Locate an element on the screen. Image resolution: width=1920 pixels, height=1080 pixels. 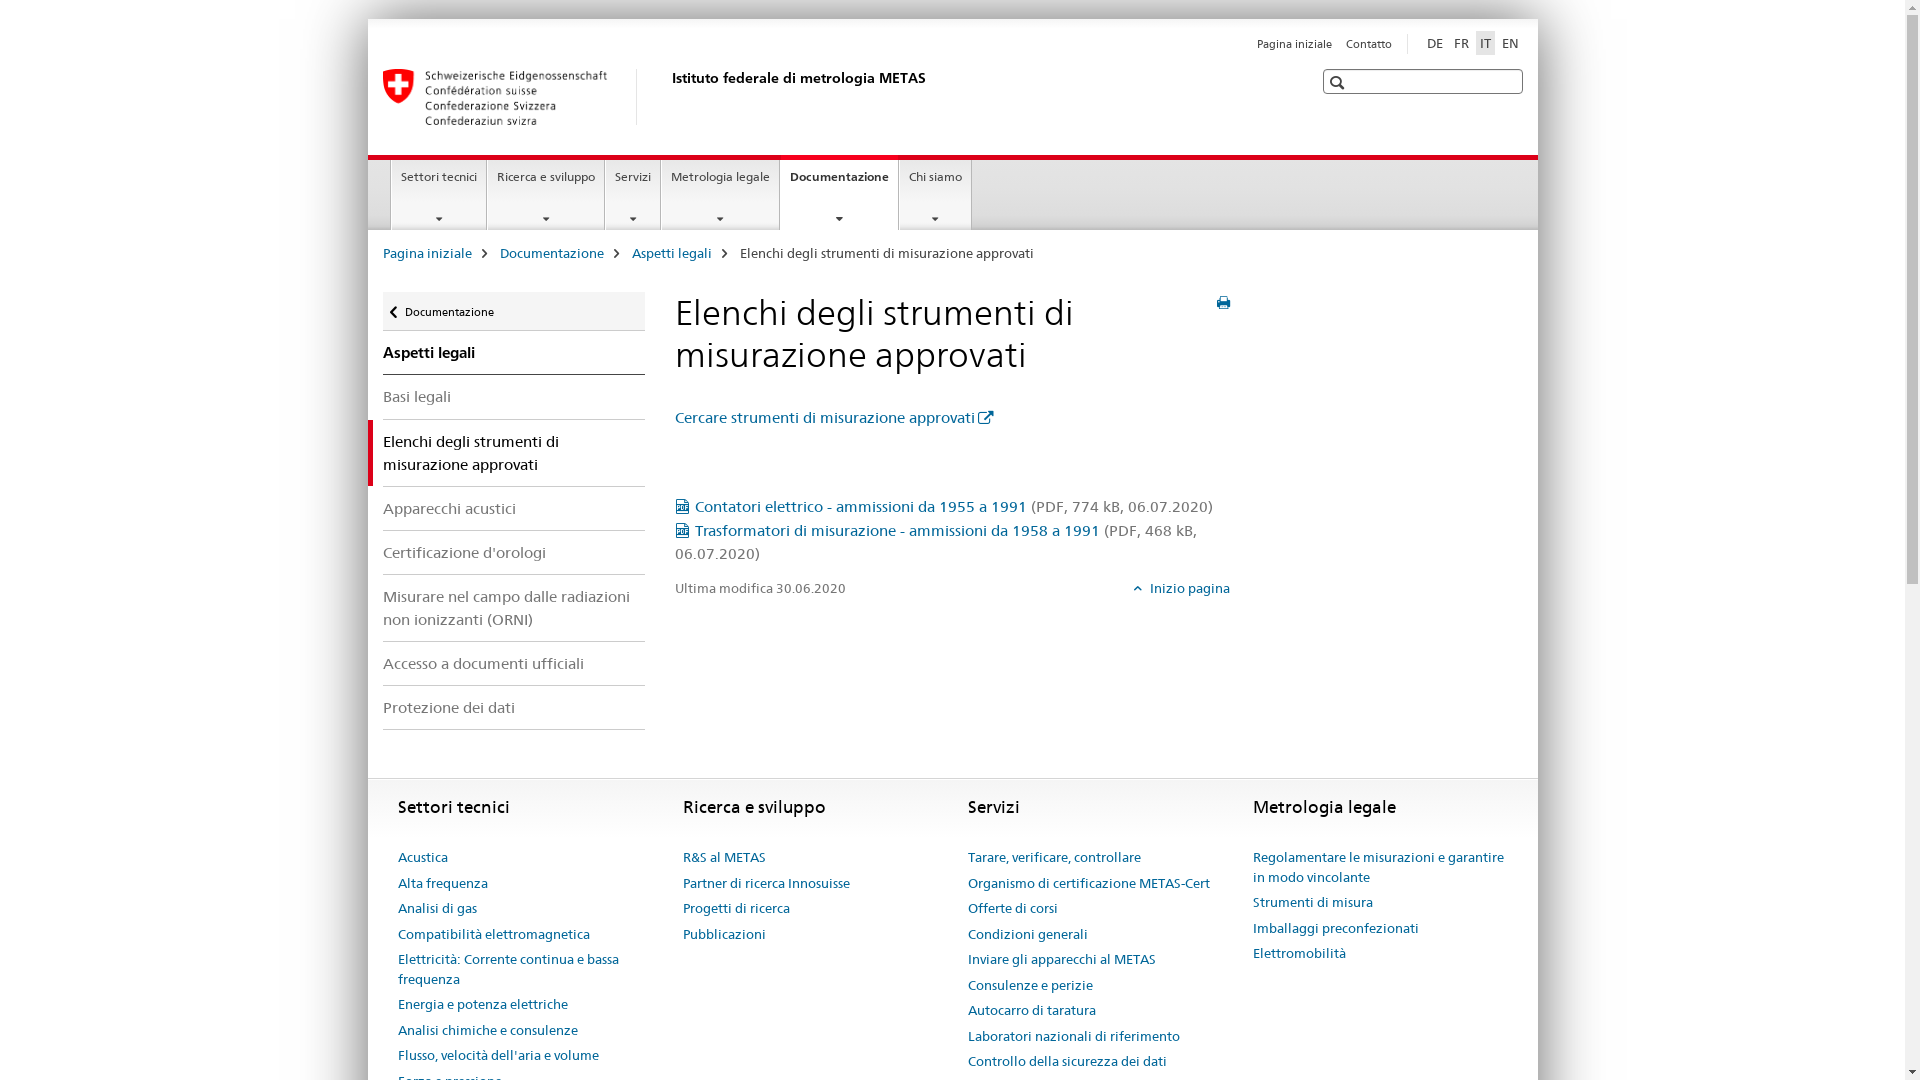
Alta frequenza is located at coordinates (443, 884).